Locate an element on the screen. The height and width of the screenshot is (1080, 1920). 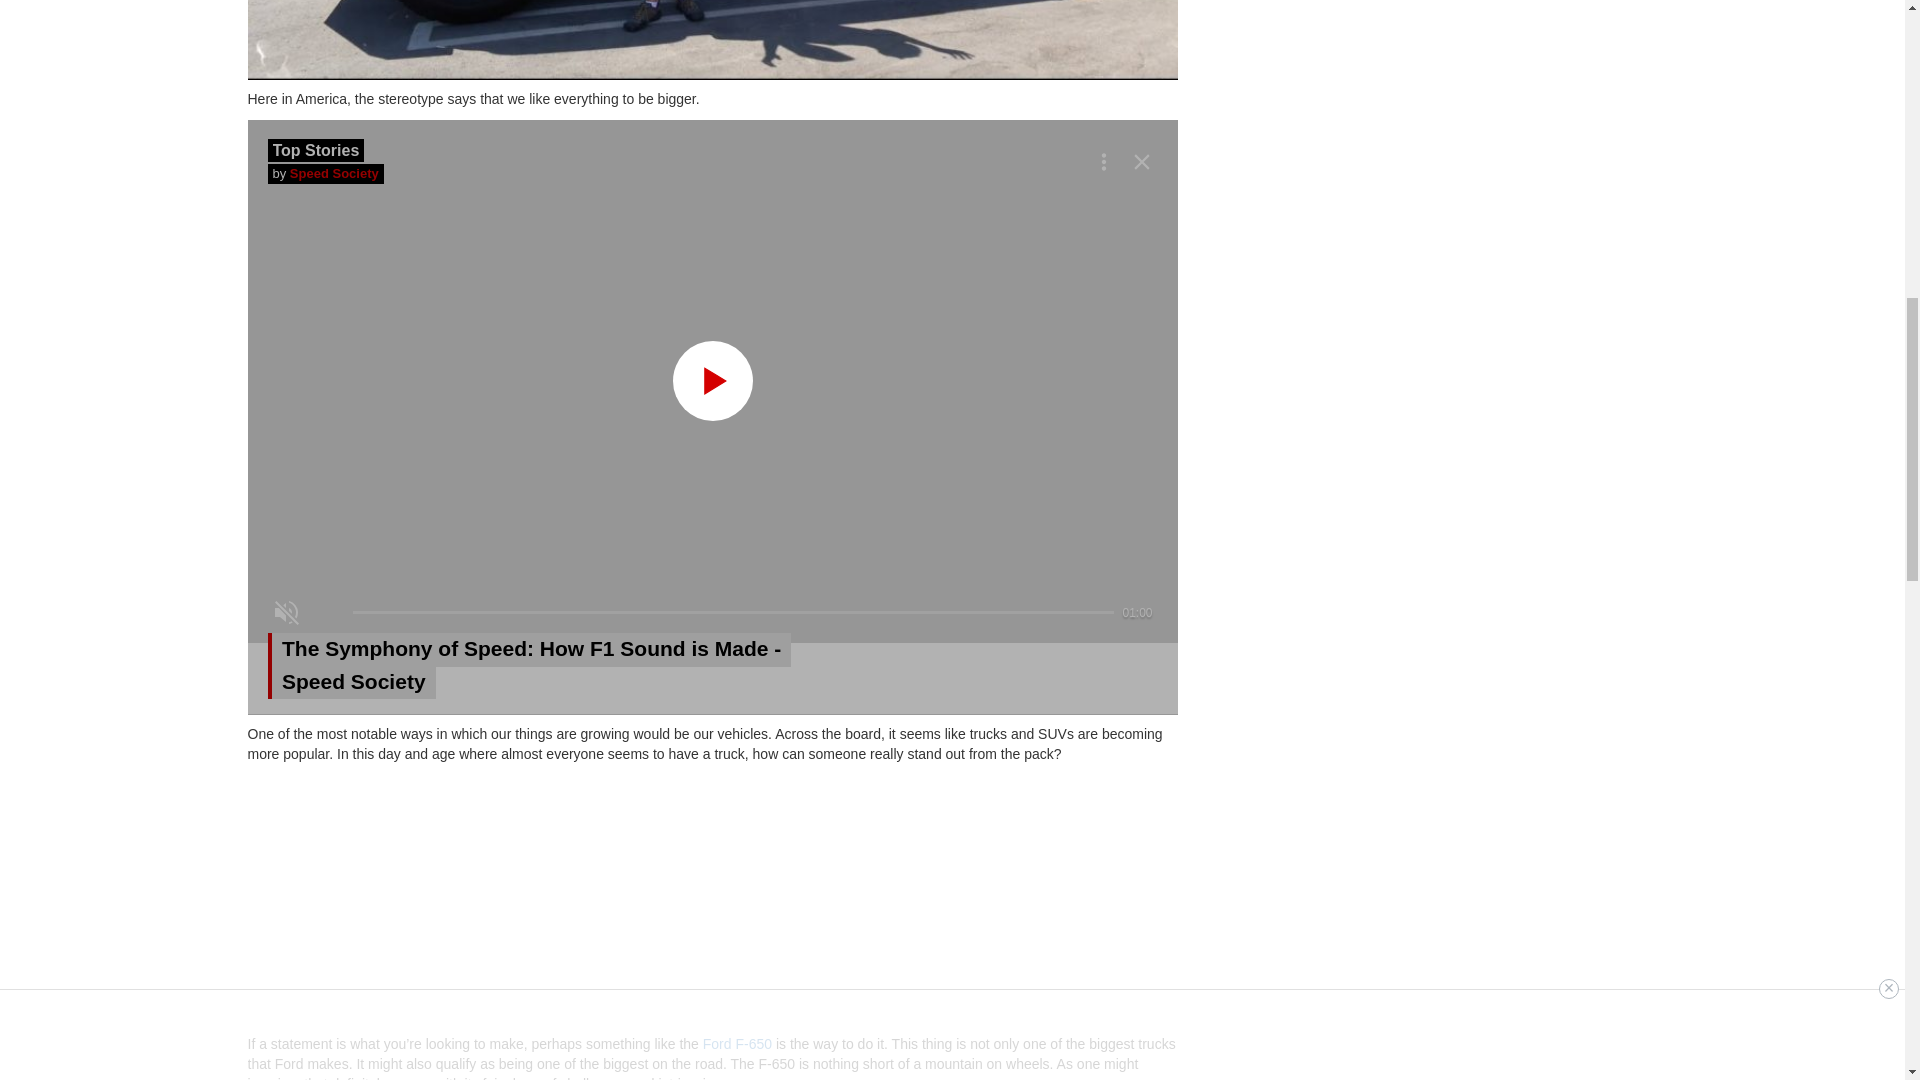
Ford F-650 is located at coordinates (736, 1043).